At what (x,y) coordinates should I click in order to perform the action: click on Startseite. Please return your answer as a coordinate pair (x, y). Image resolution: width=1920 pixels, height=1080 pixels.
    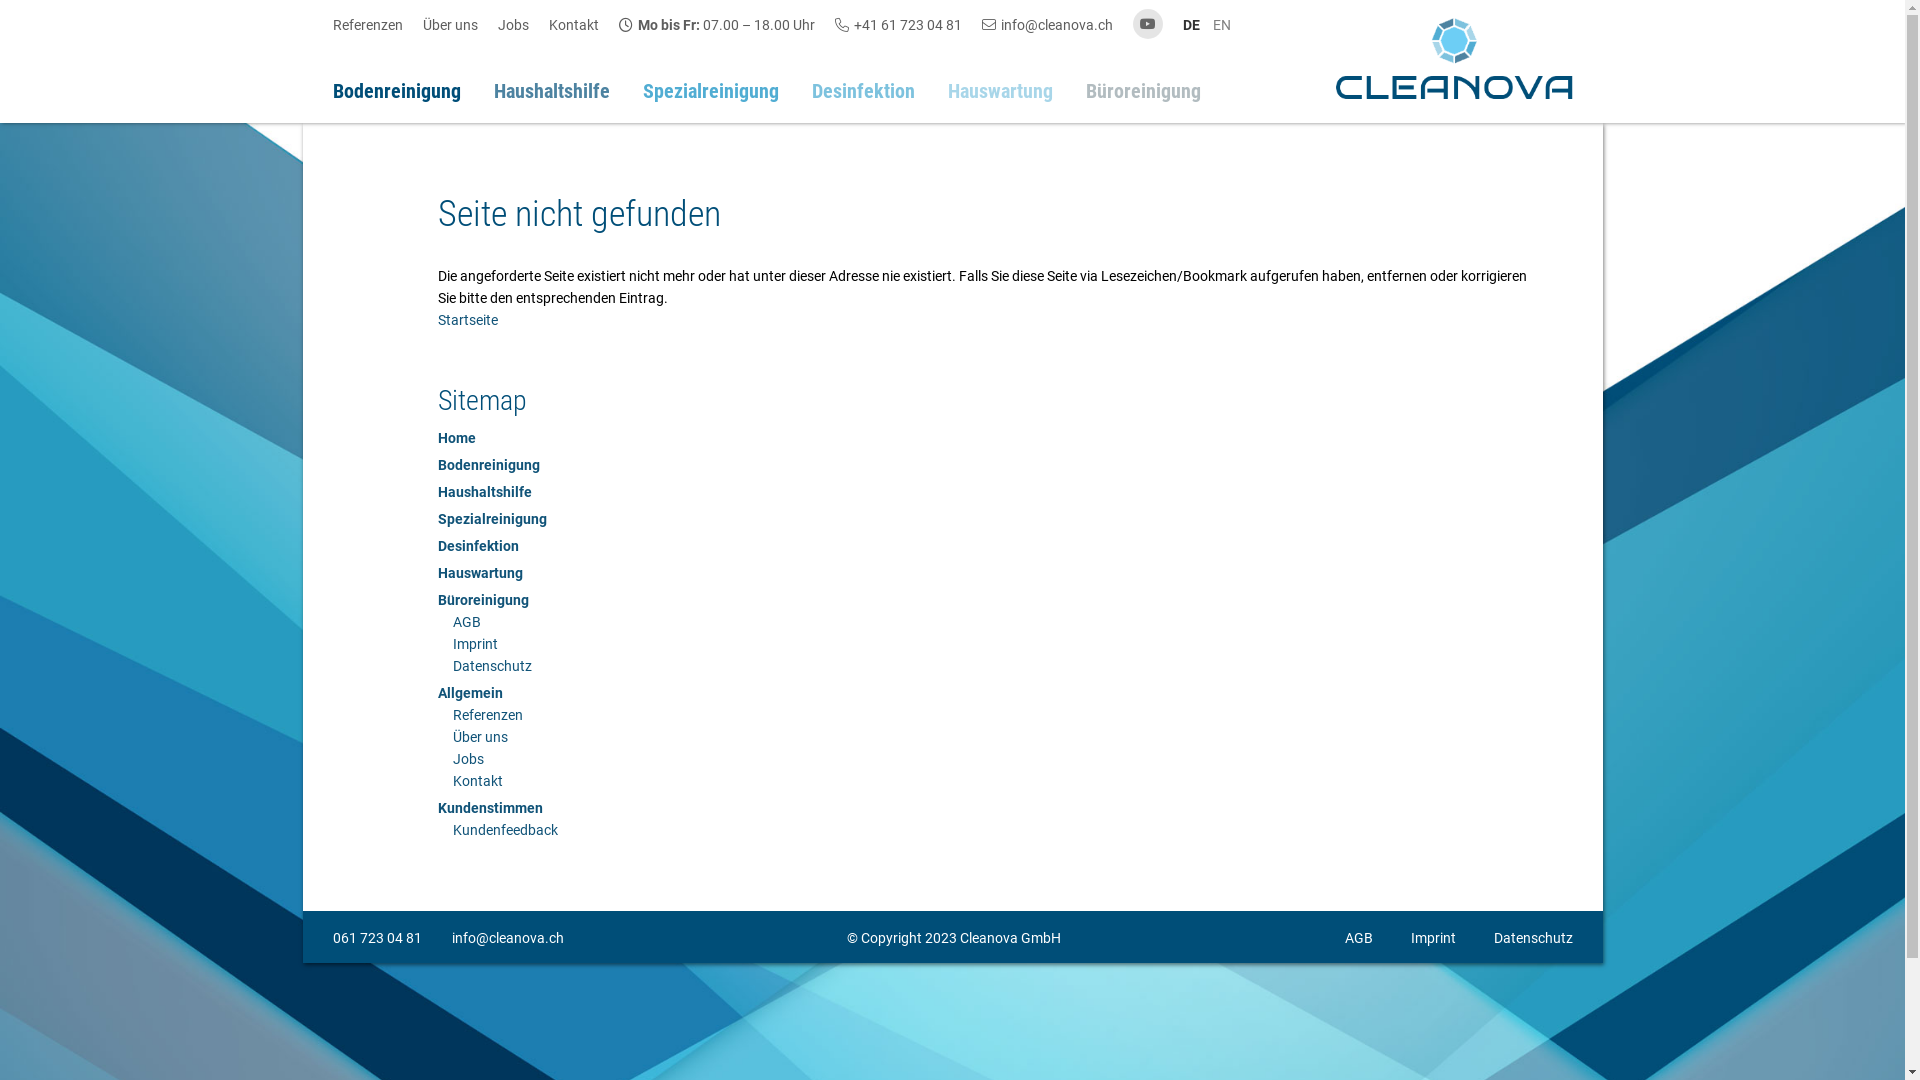
    Looking at the image, I should click on (468, 320).